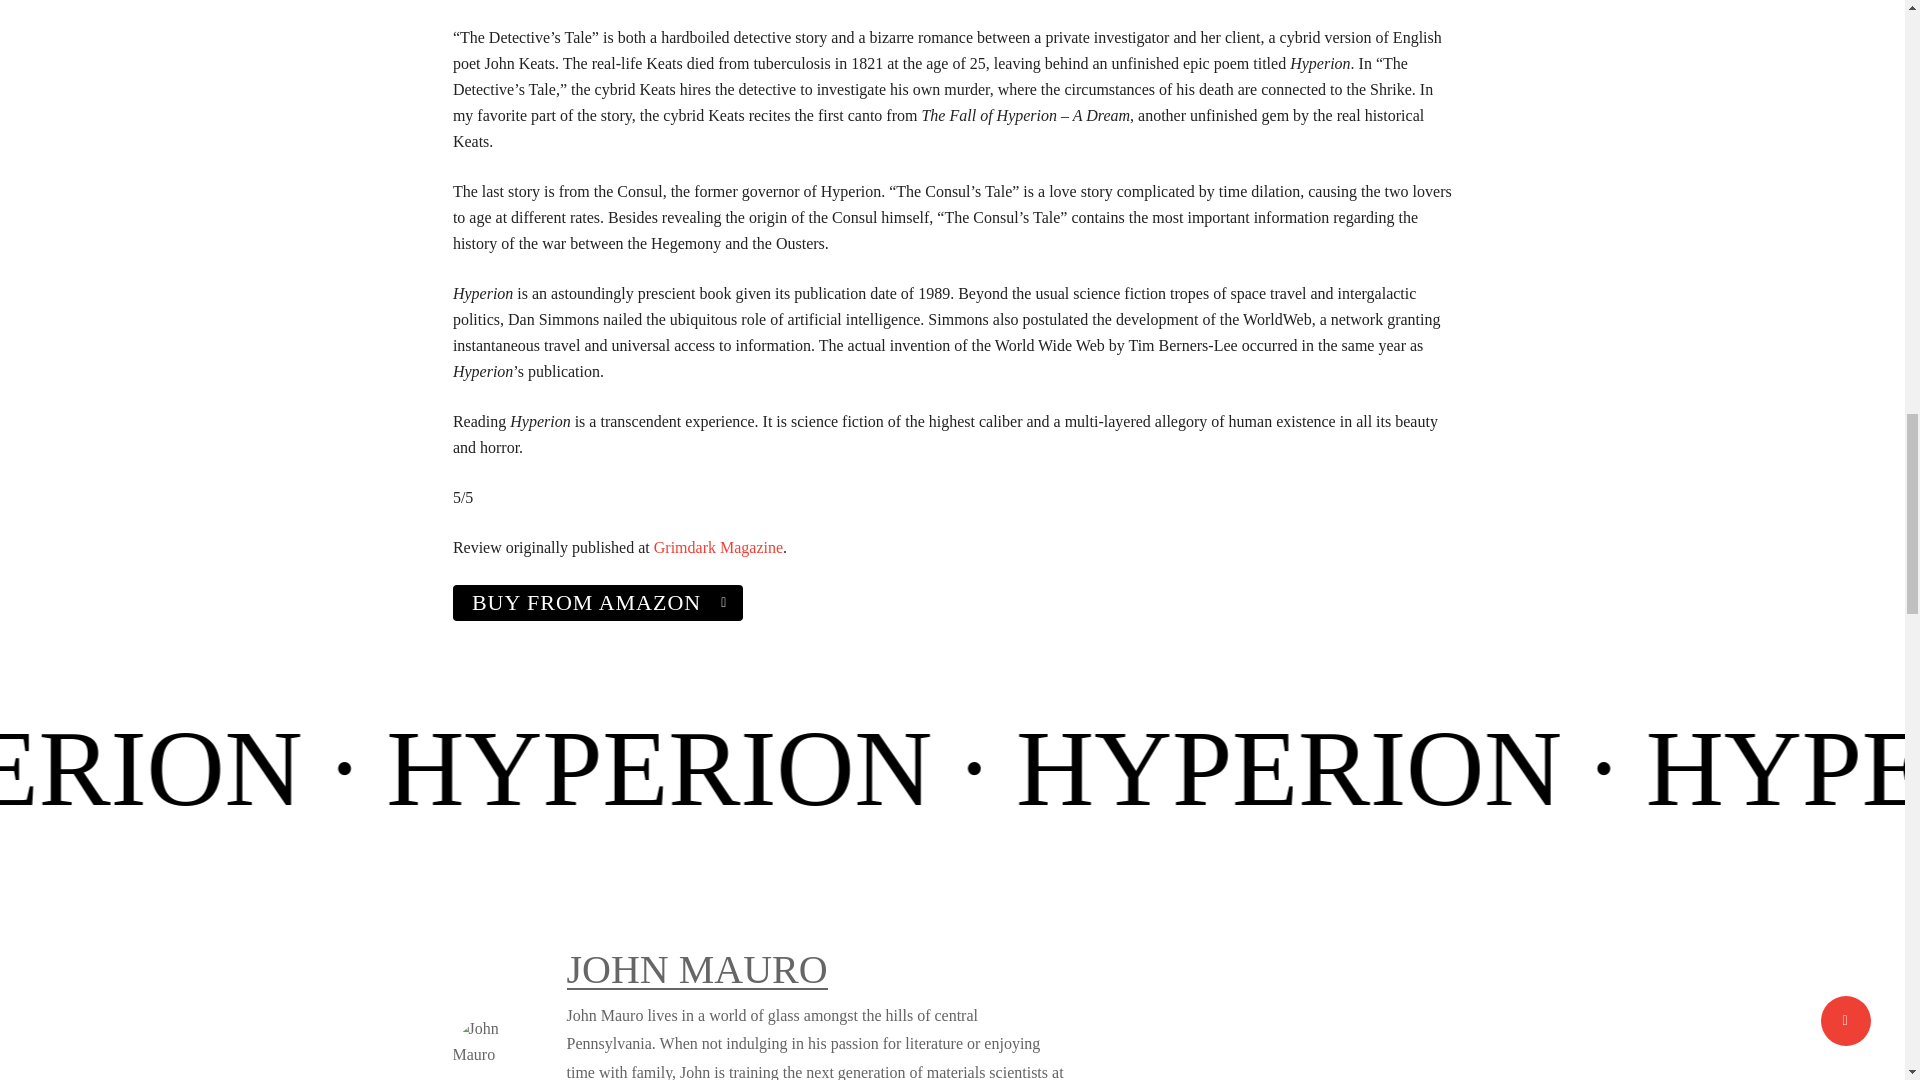  Describe the element at coordinates (1740, 768) in the screenshot. I see `HYPERION` at that location.